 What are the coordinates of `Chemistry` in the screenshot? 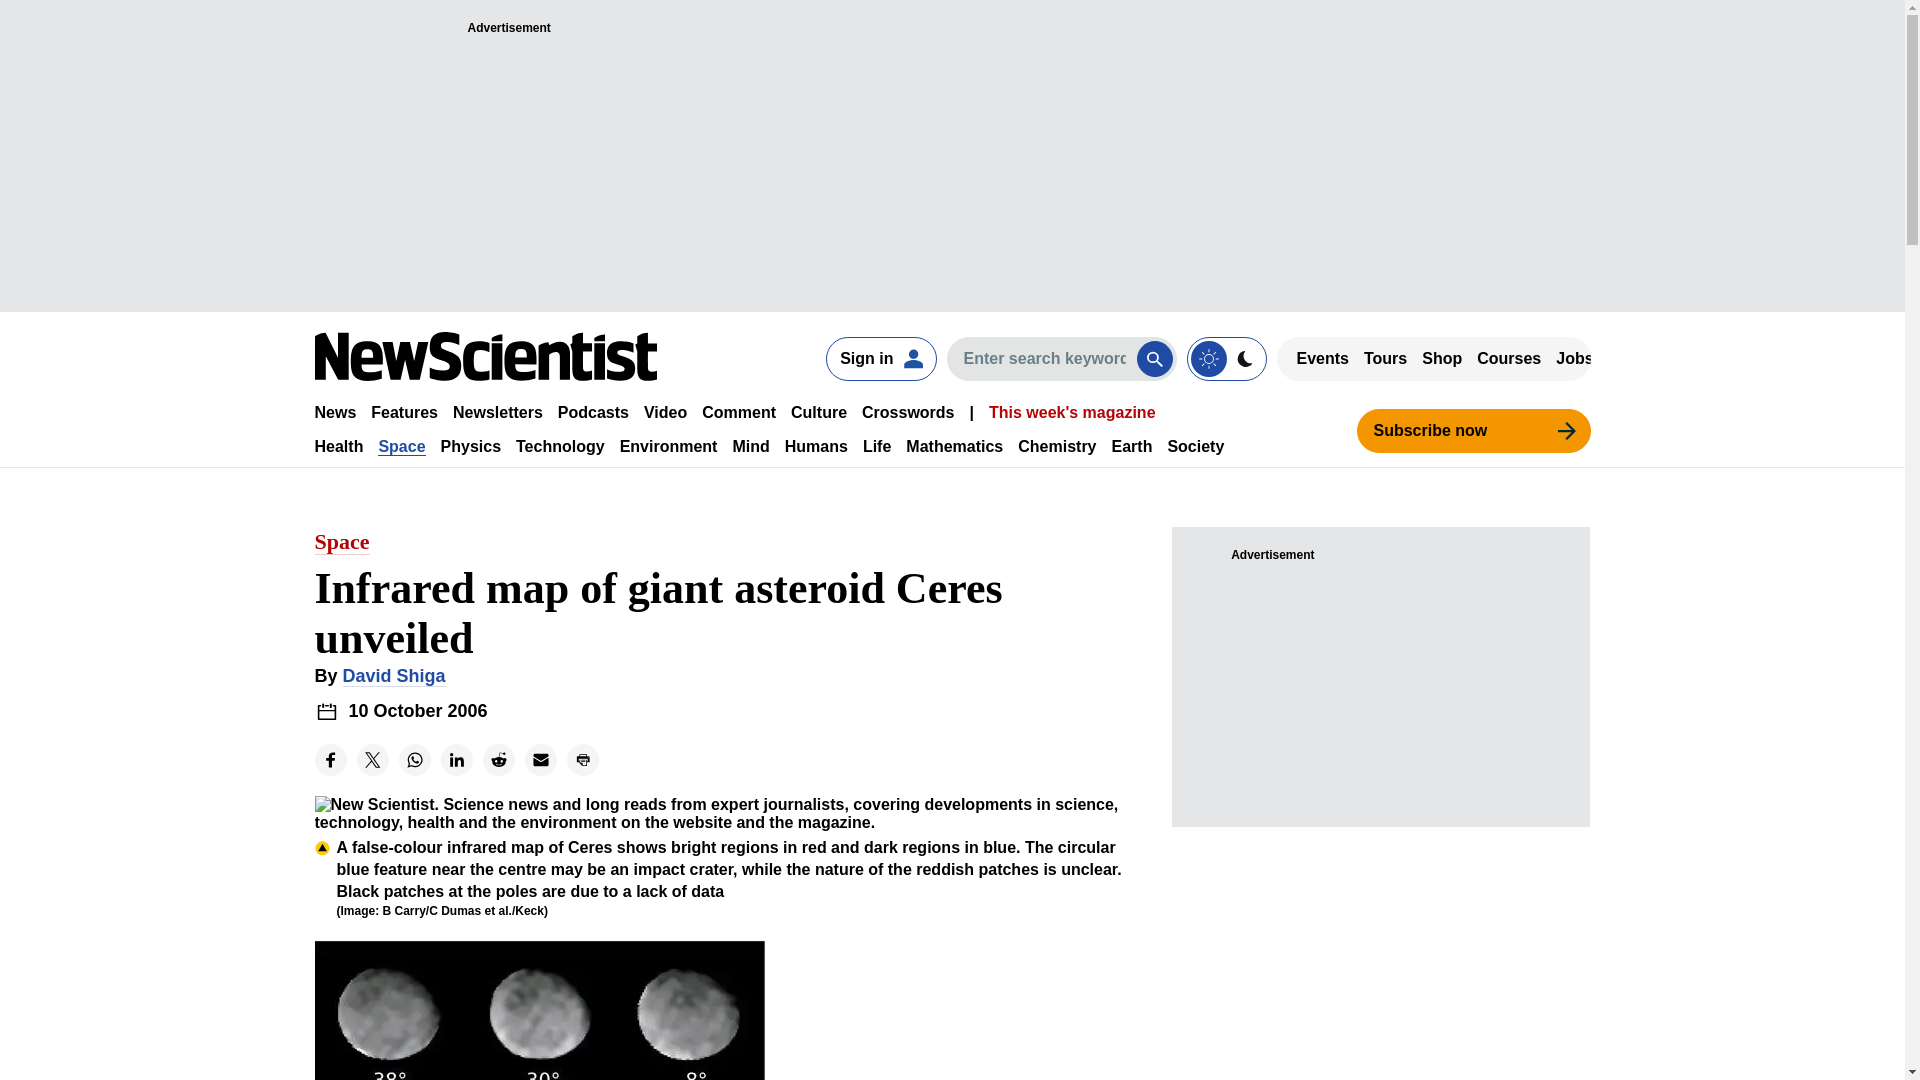 It's located at (1056, 446).